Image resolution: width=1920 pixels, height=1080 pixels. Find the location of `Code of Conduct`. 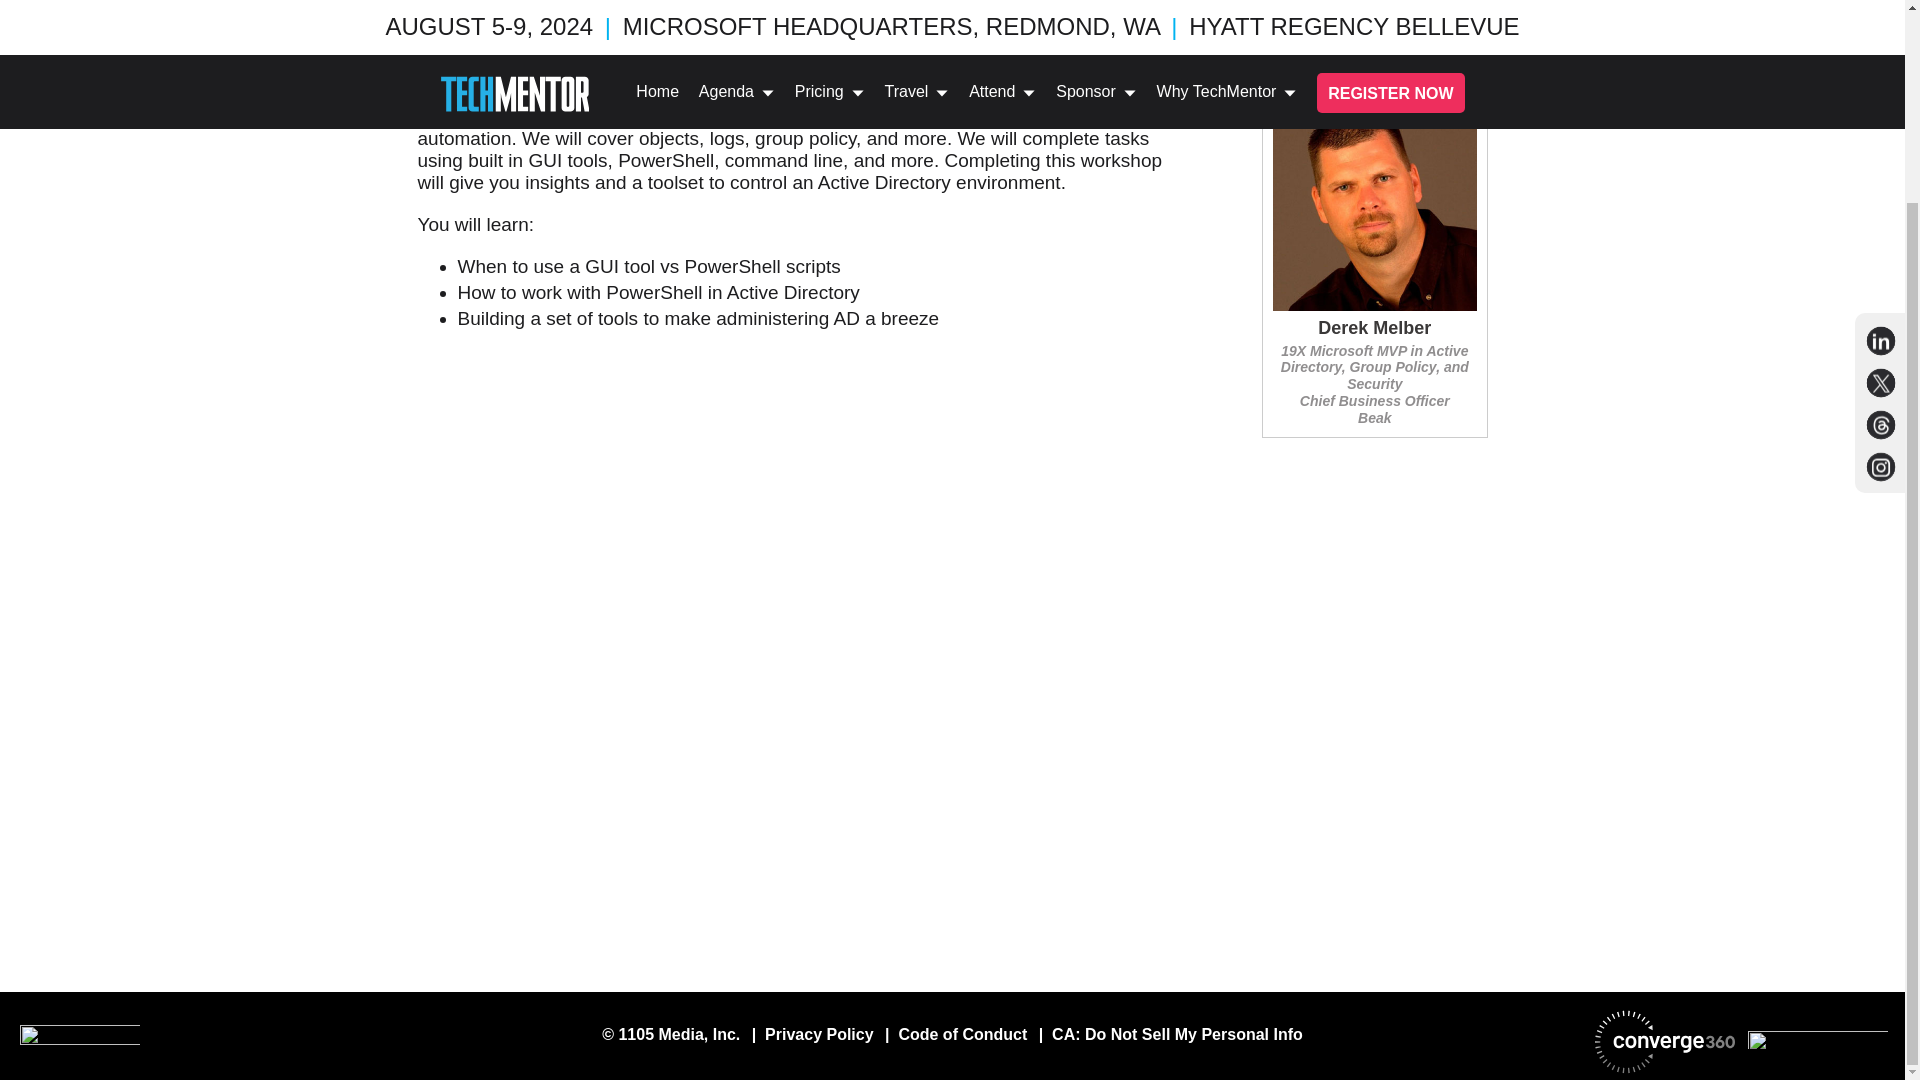

Code of Conduct is located at coordinates (962, 1034).